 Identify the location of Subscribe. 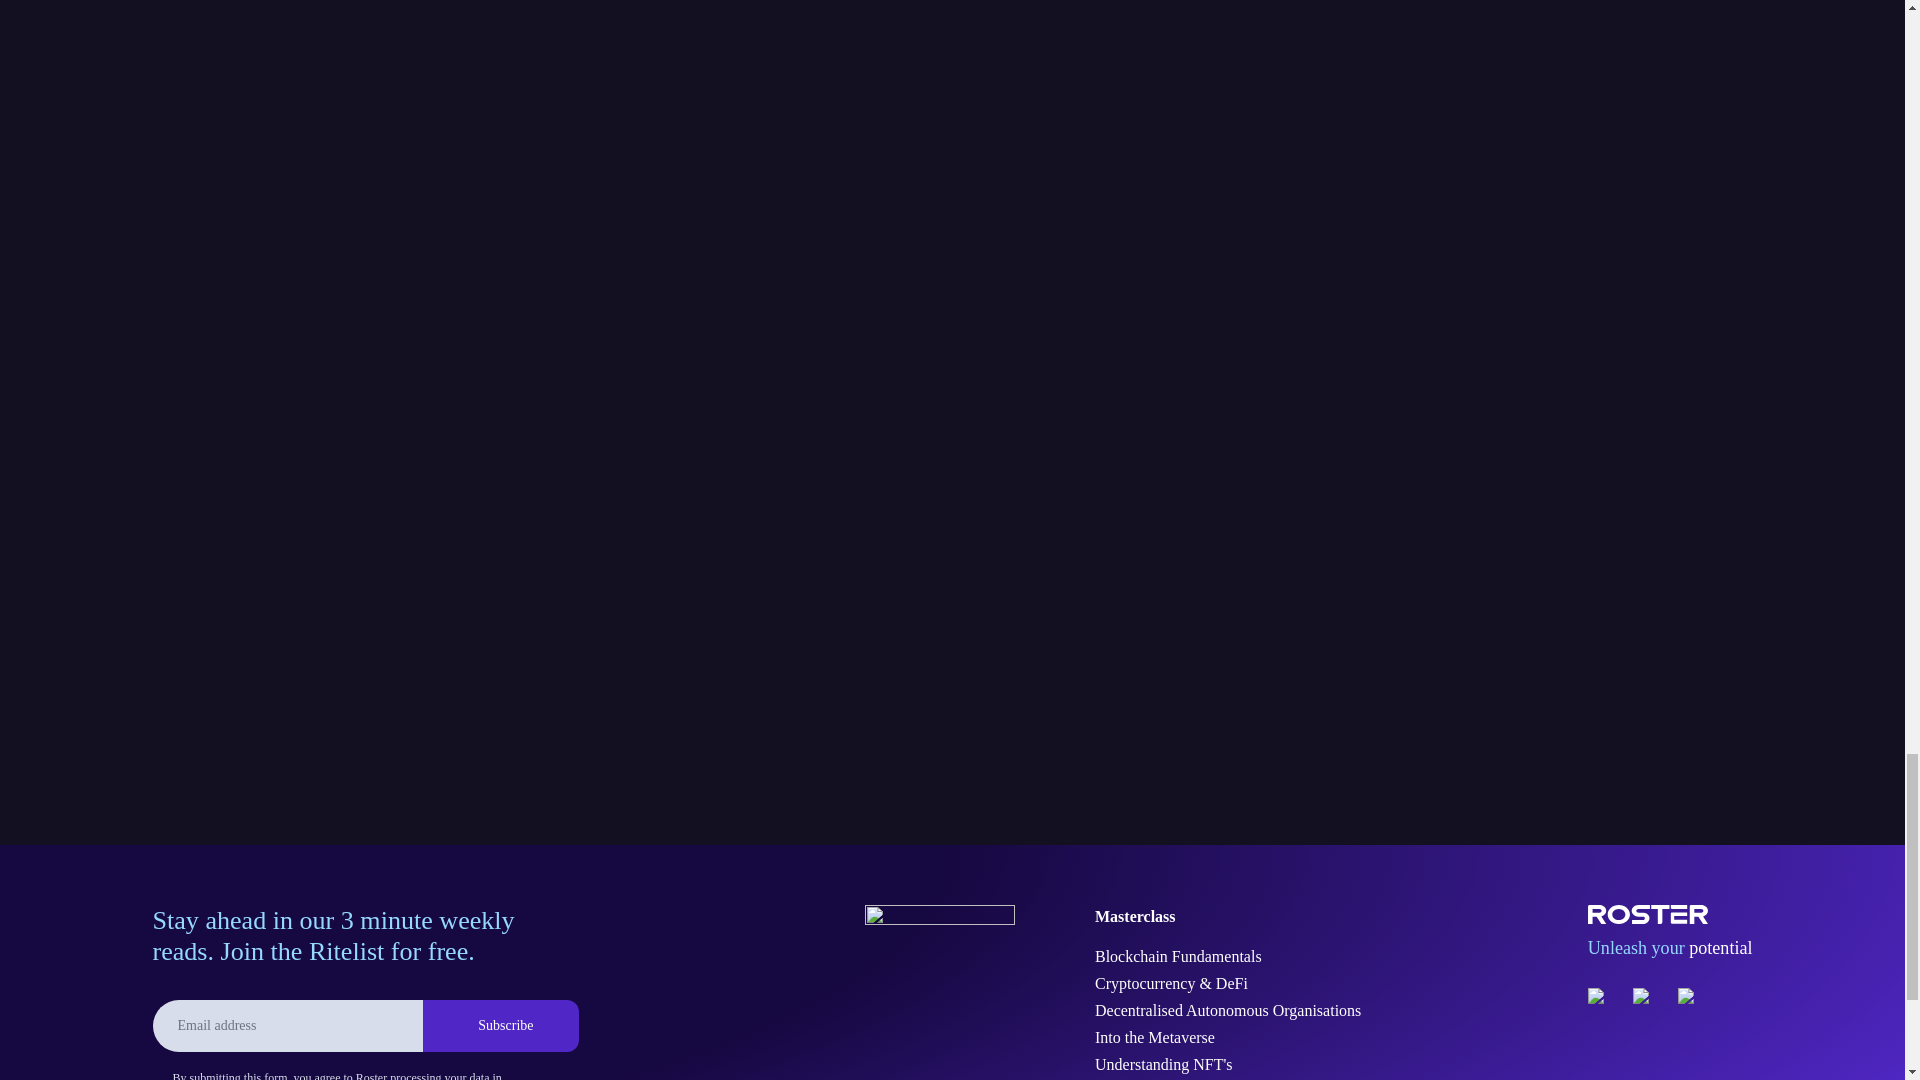
(500, 1026).